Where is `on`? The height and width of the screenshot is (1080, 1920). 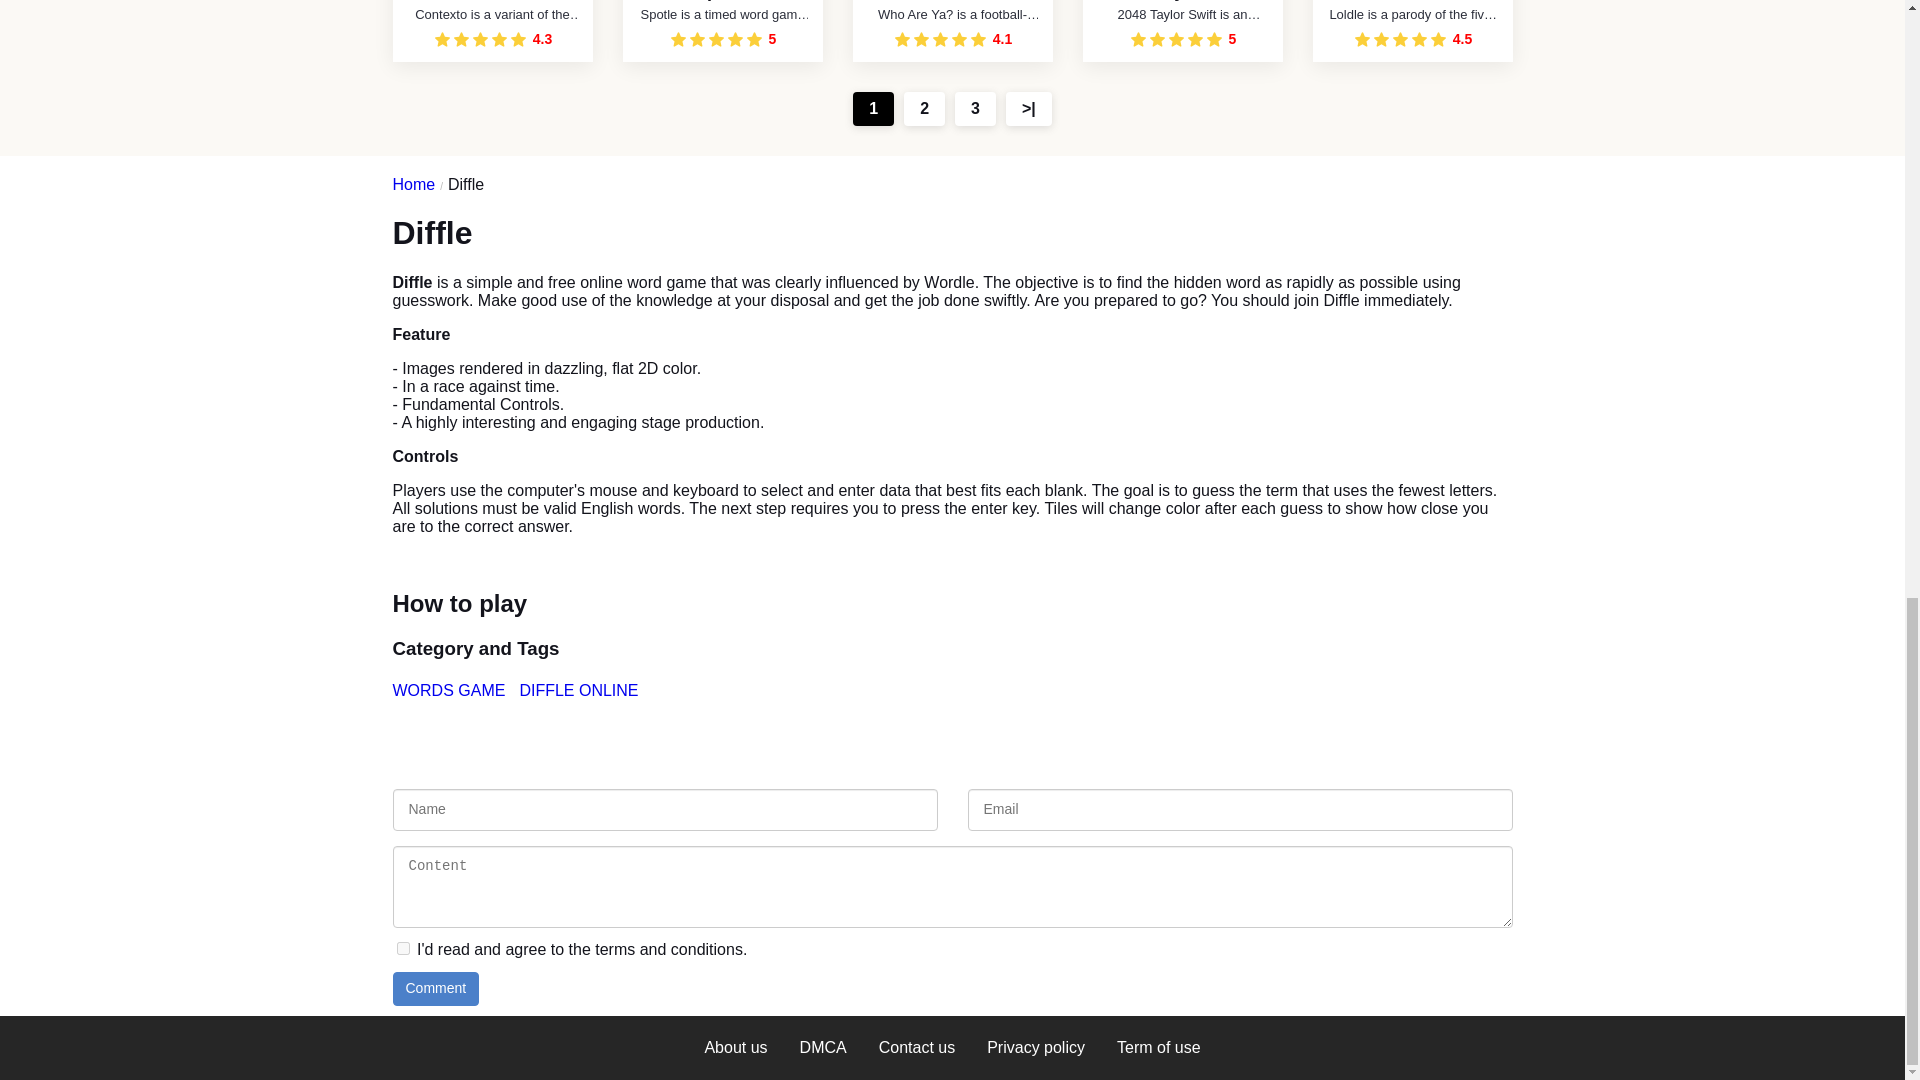 on is located at coordinates (402, 948).